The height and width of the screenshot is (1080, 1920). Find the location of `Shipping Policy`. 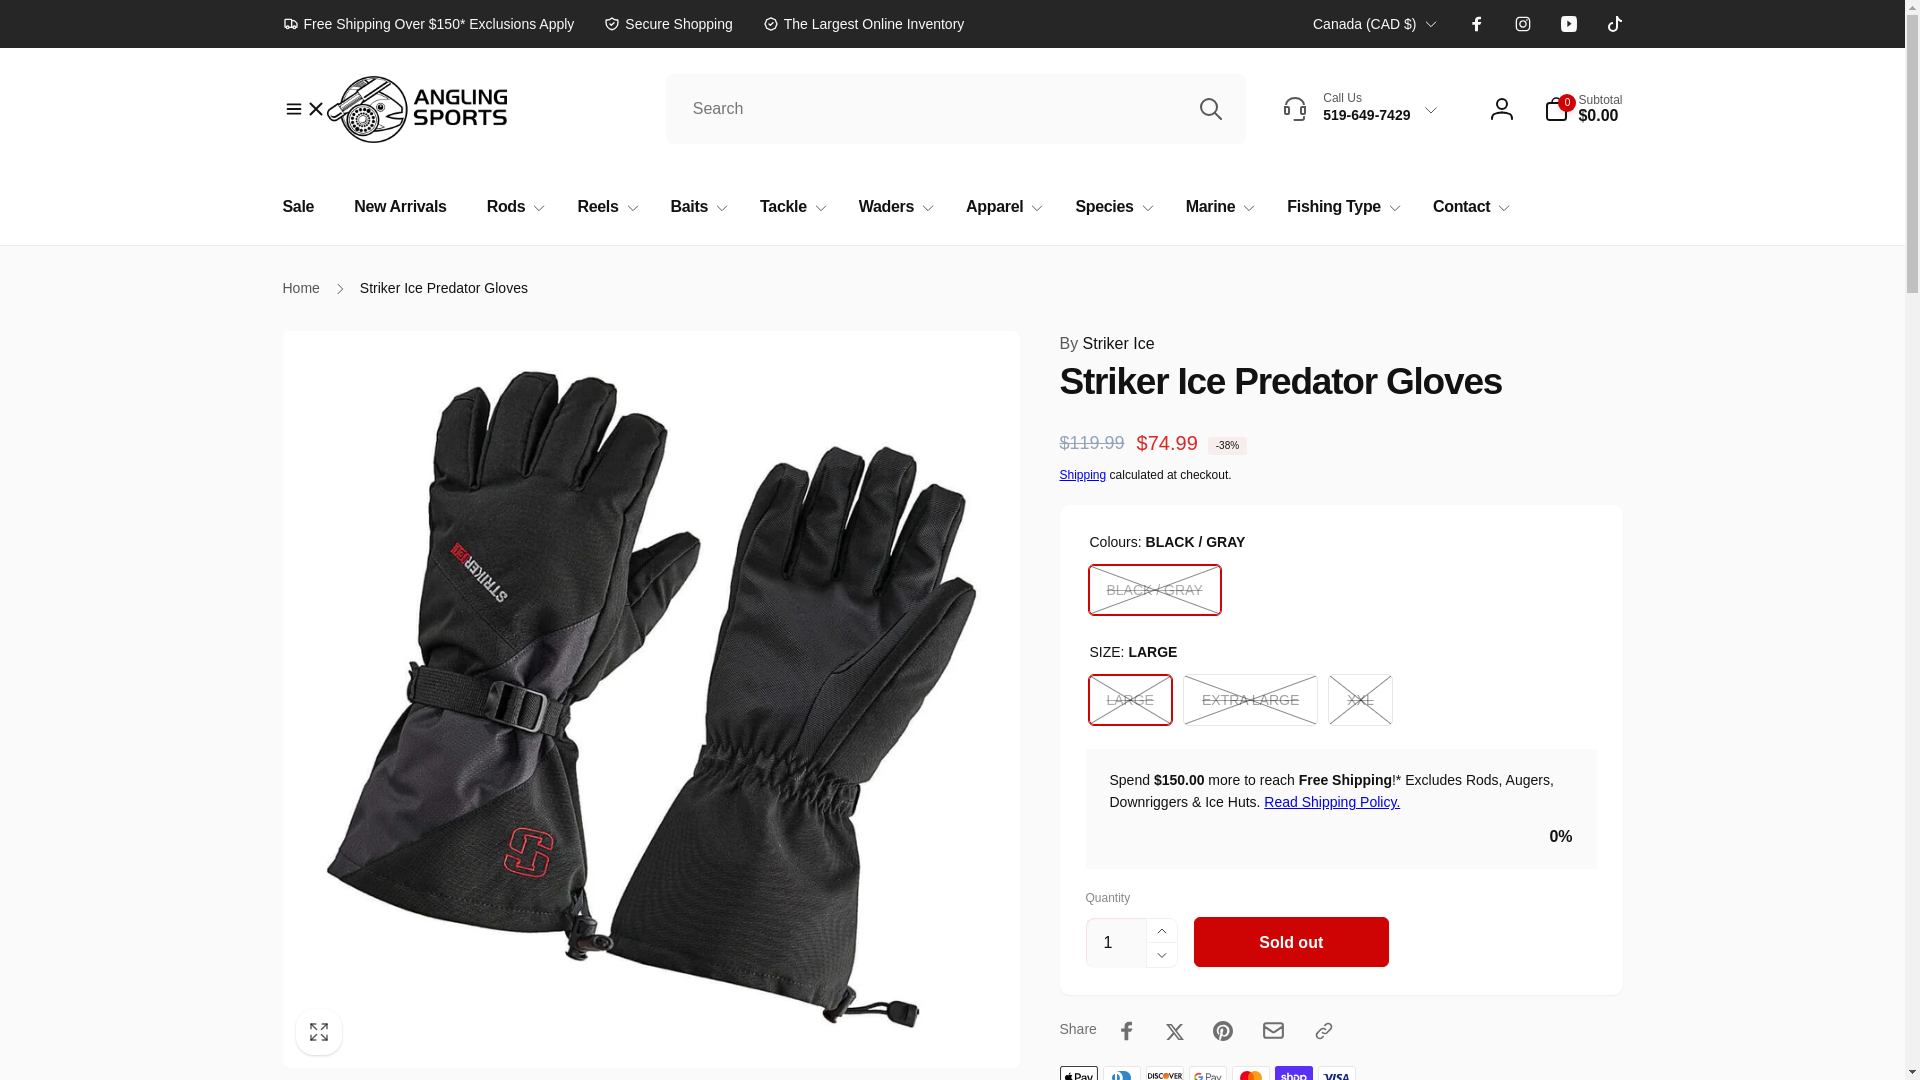

Shipping Policy is located at coordinates (1331, 802).